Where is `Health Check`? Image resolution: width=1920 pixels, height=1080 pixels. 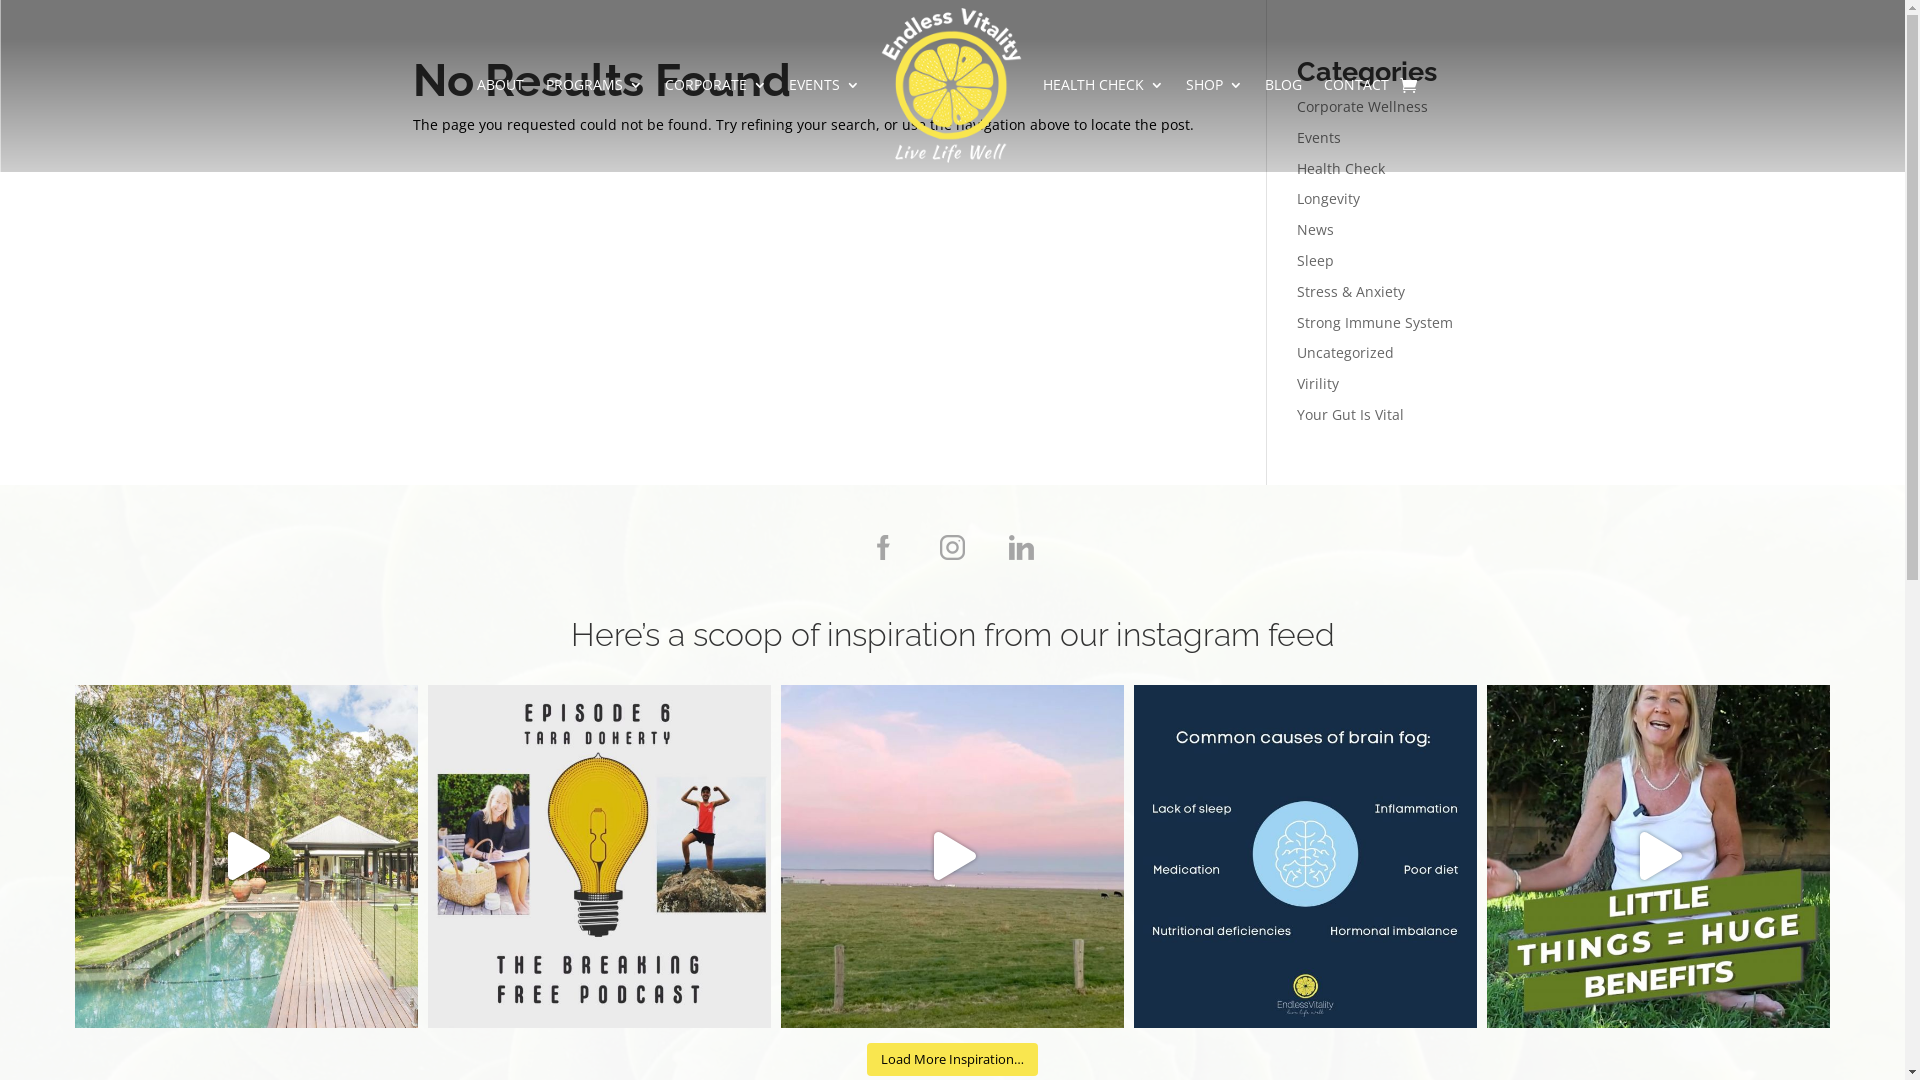 Health Check is located at coordinates (1341, 168).